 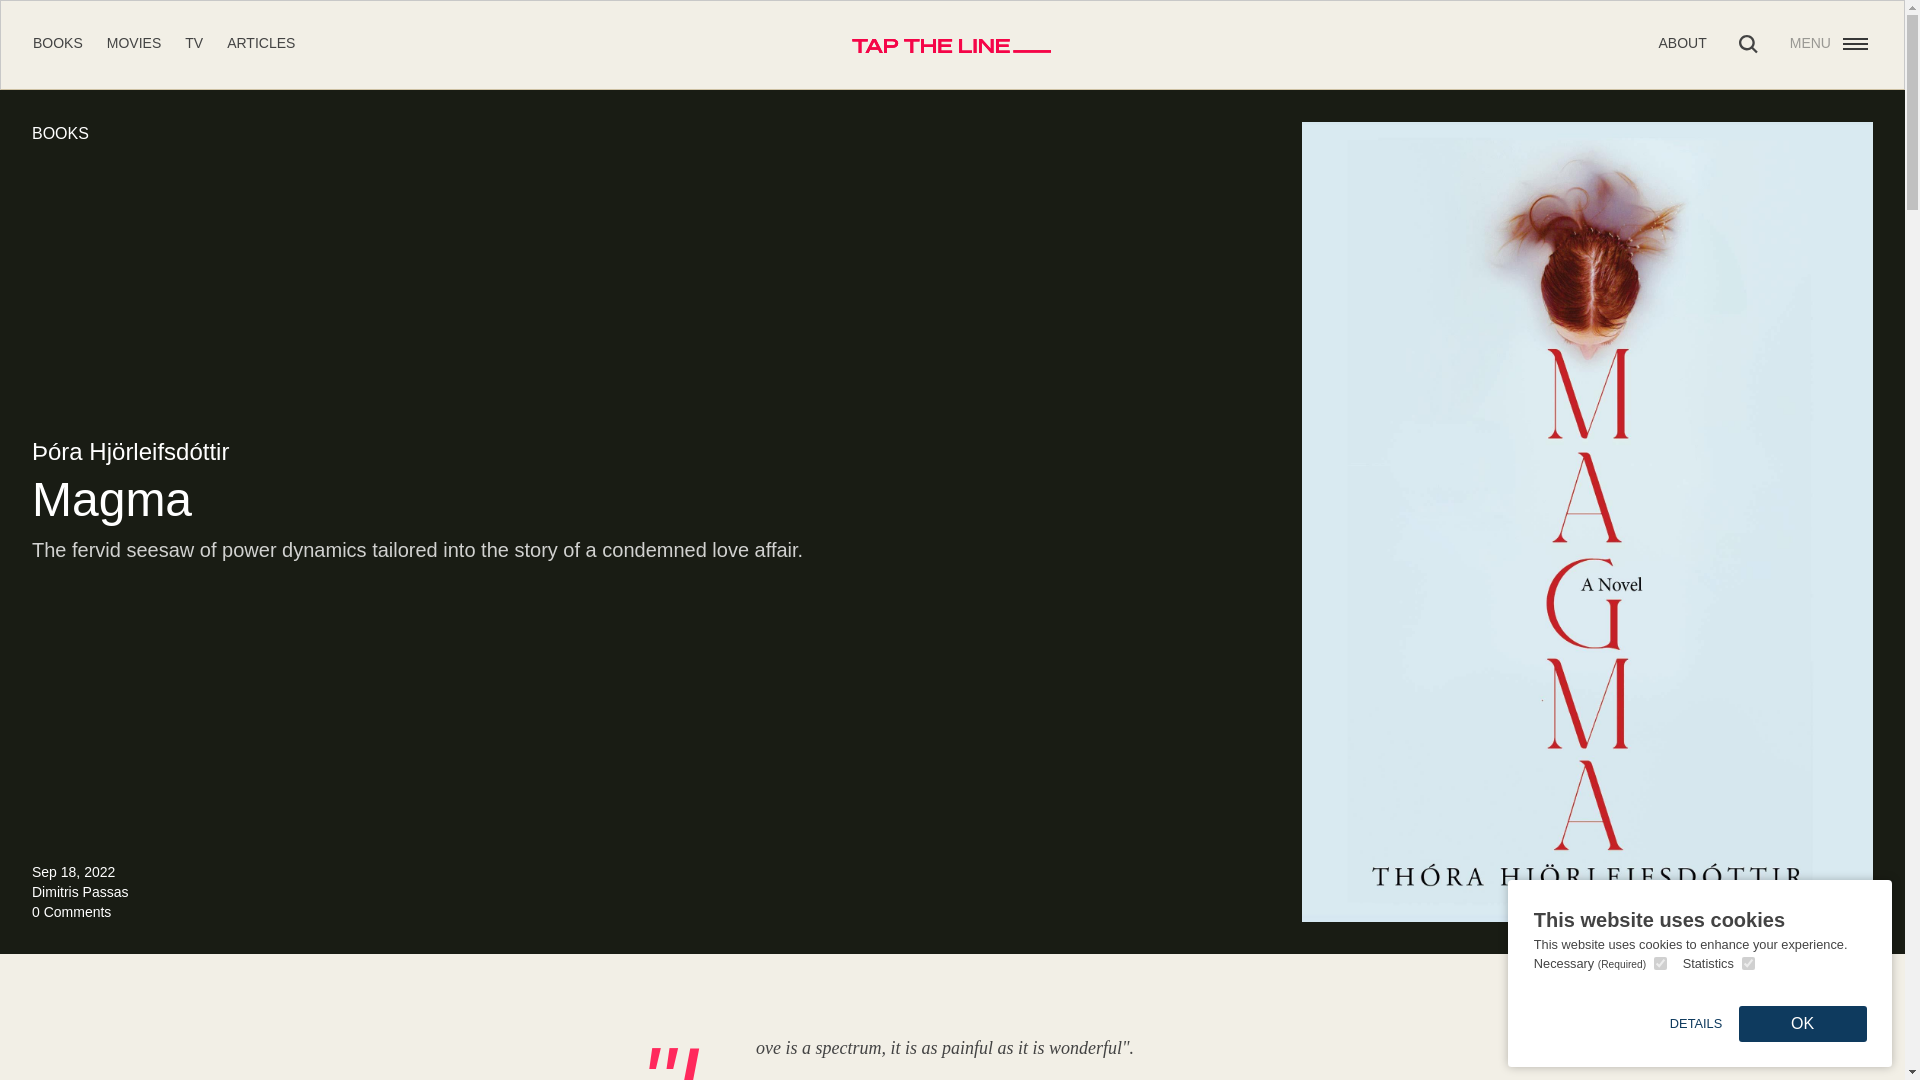 I want to click on MOVIES, so click(x=134, y=42).